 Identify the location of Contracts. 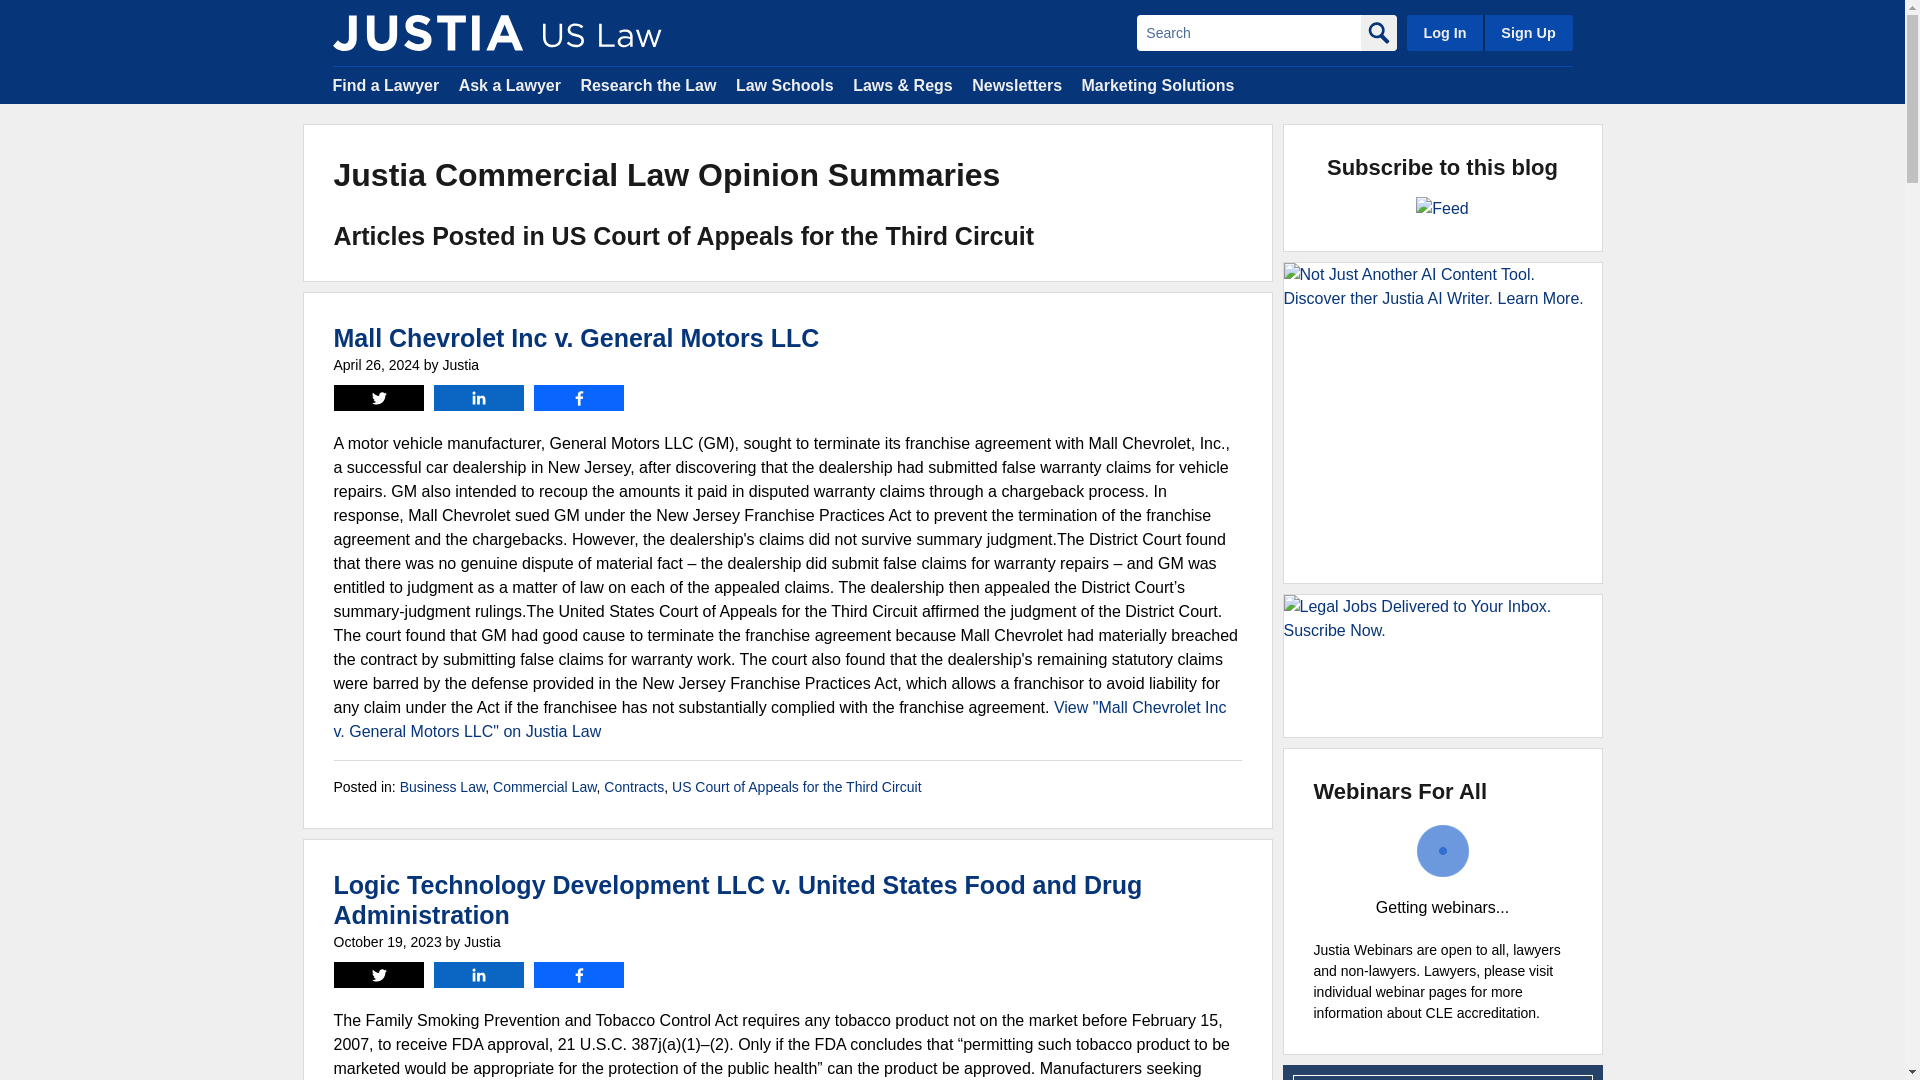
(634, 786).